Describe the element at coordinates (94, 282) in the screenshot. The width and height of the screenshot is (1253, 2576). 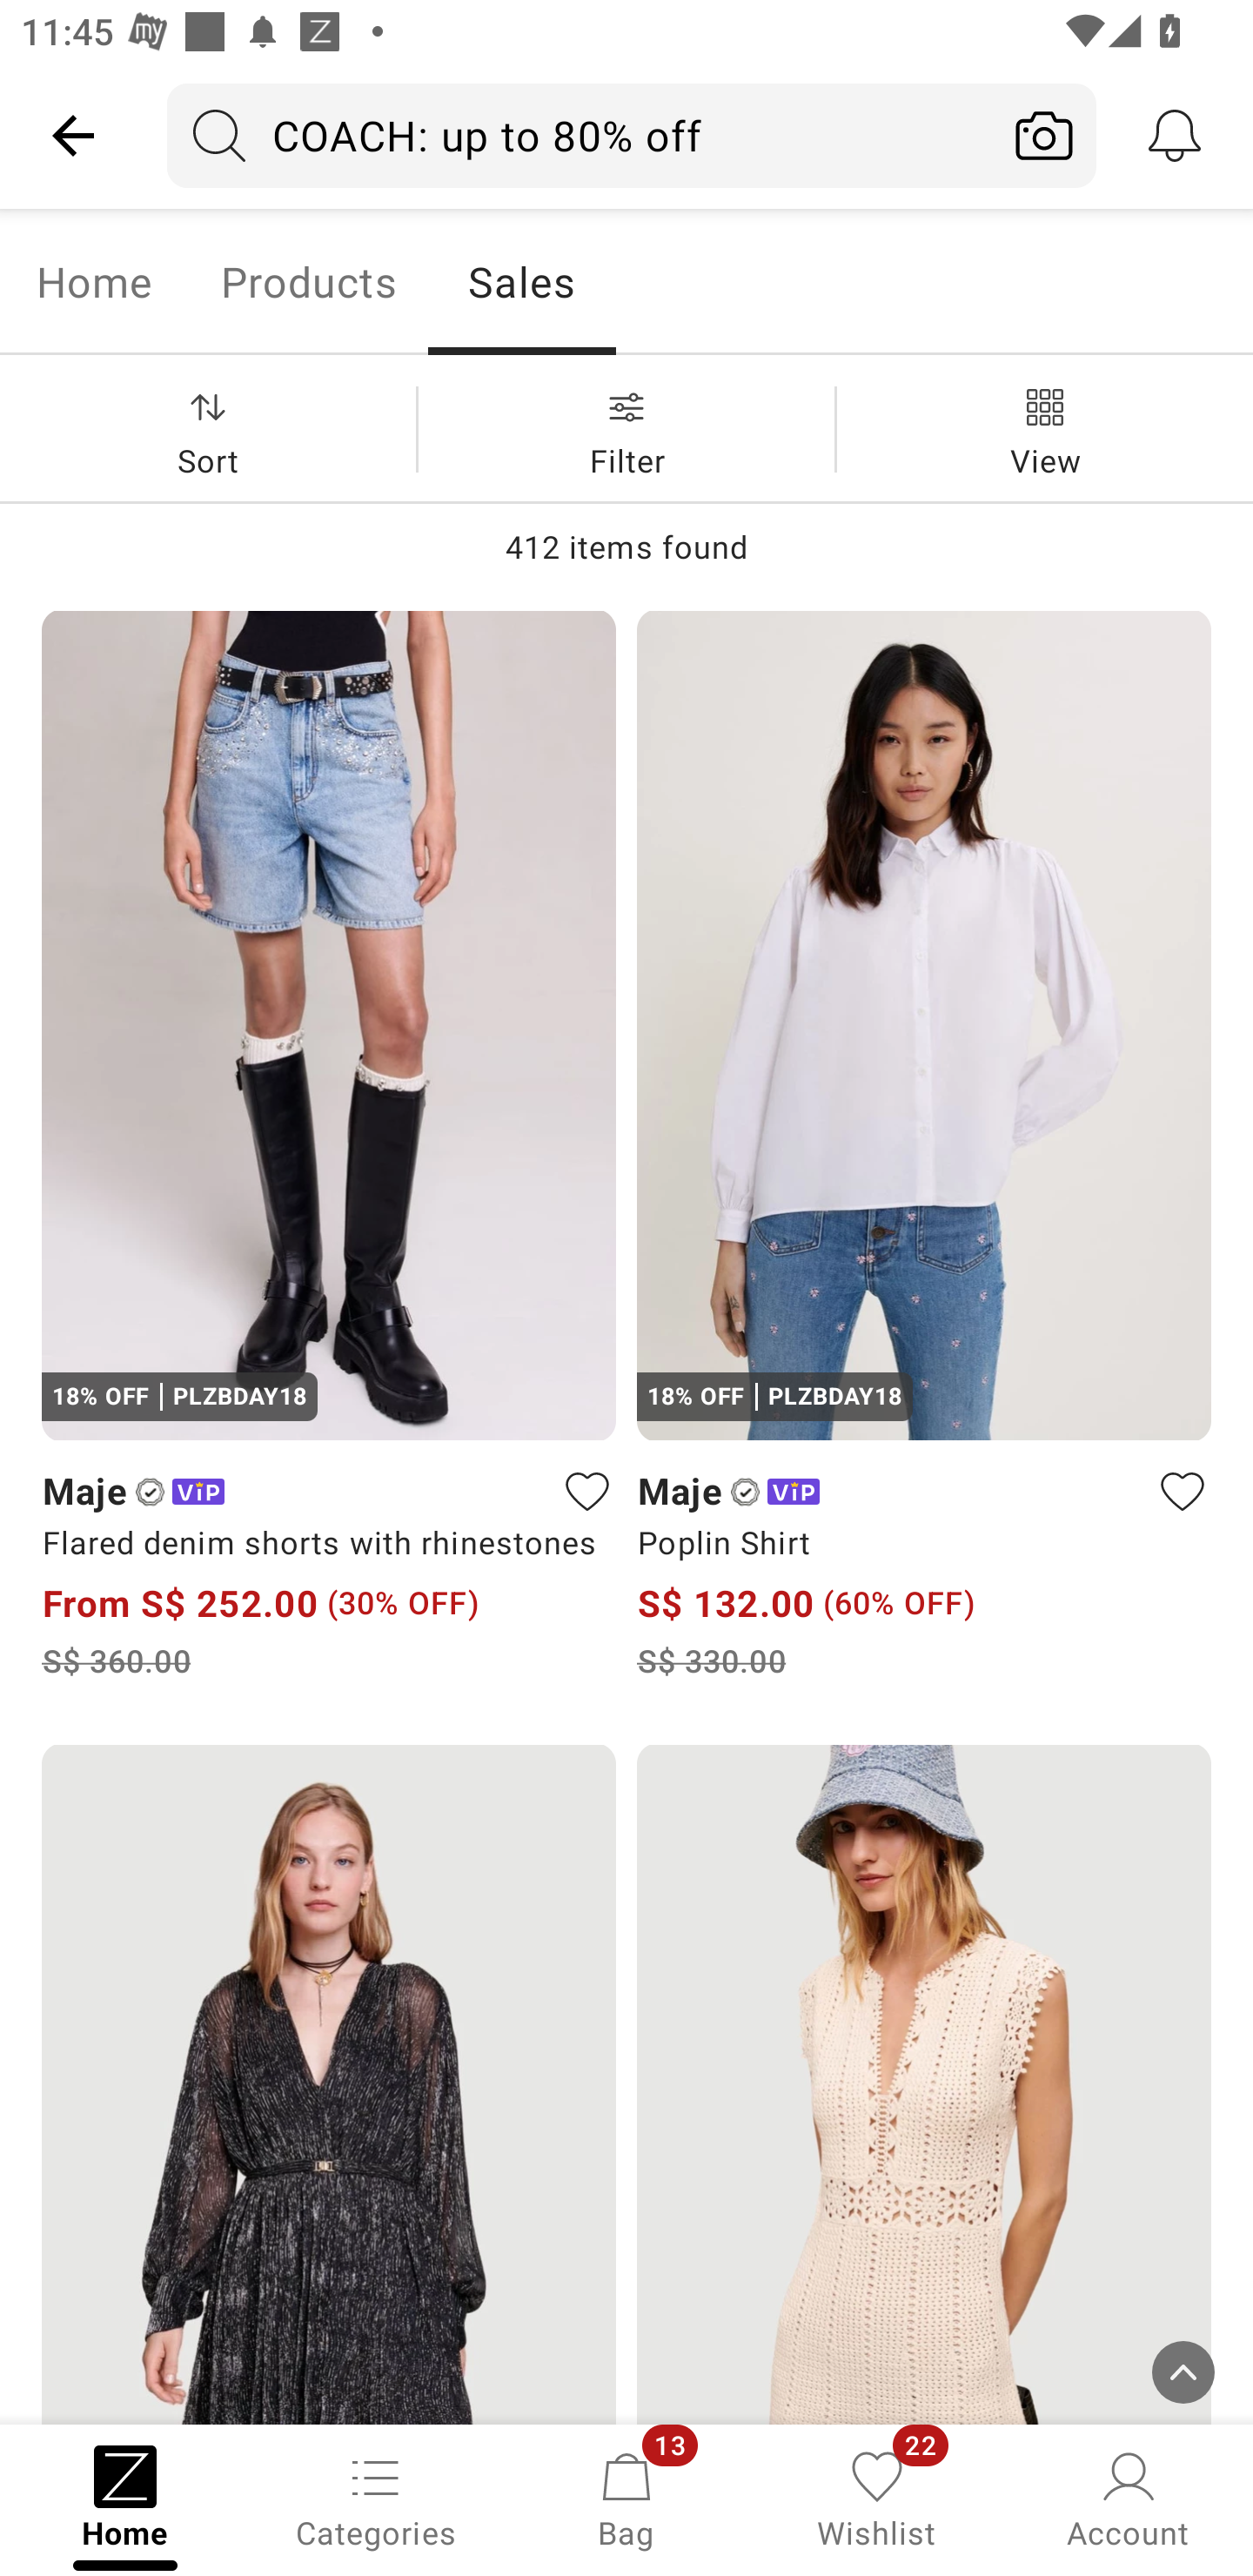
I see `Home` at that location.